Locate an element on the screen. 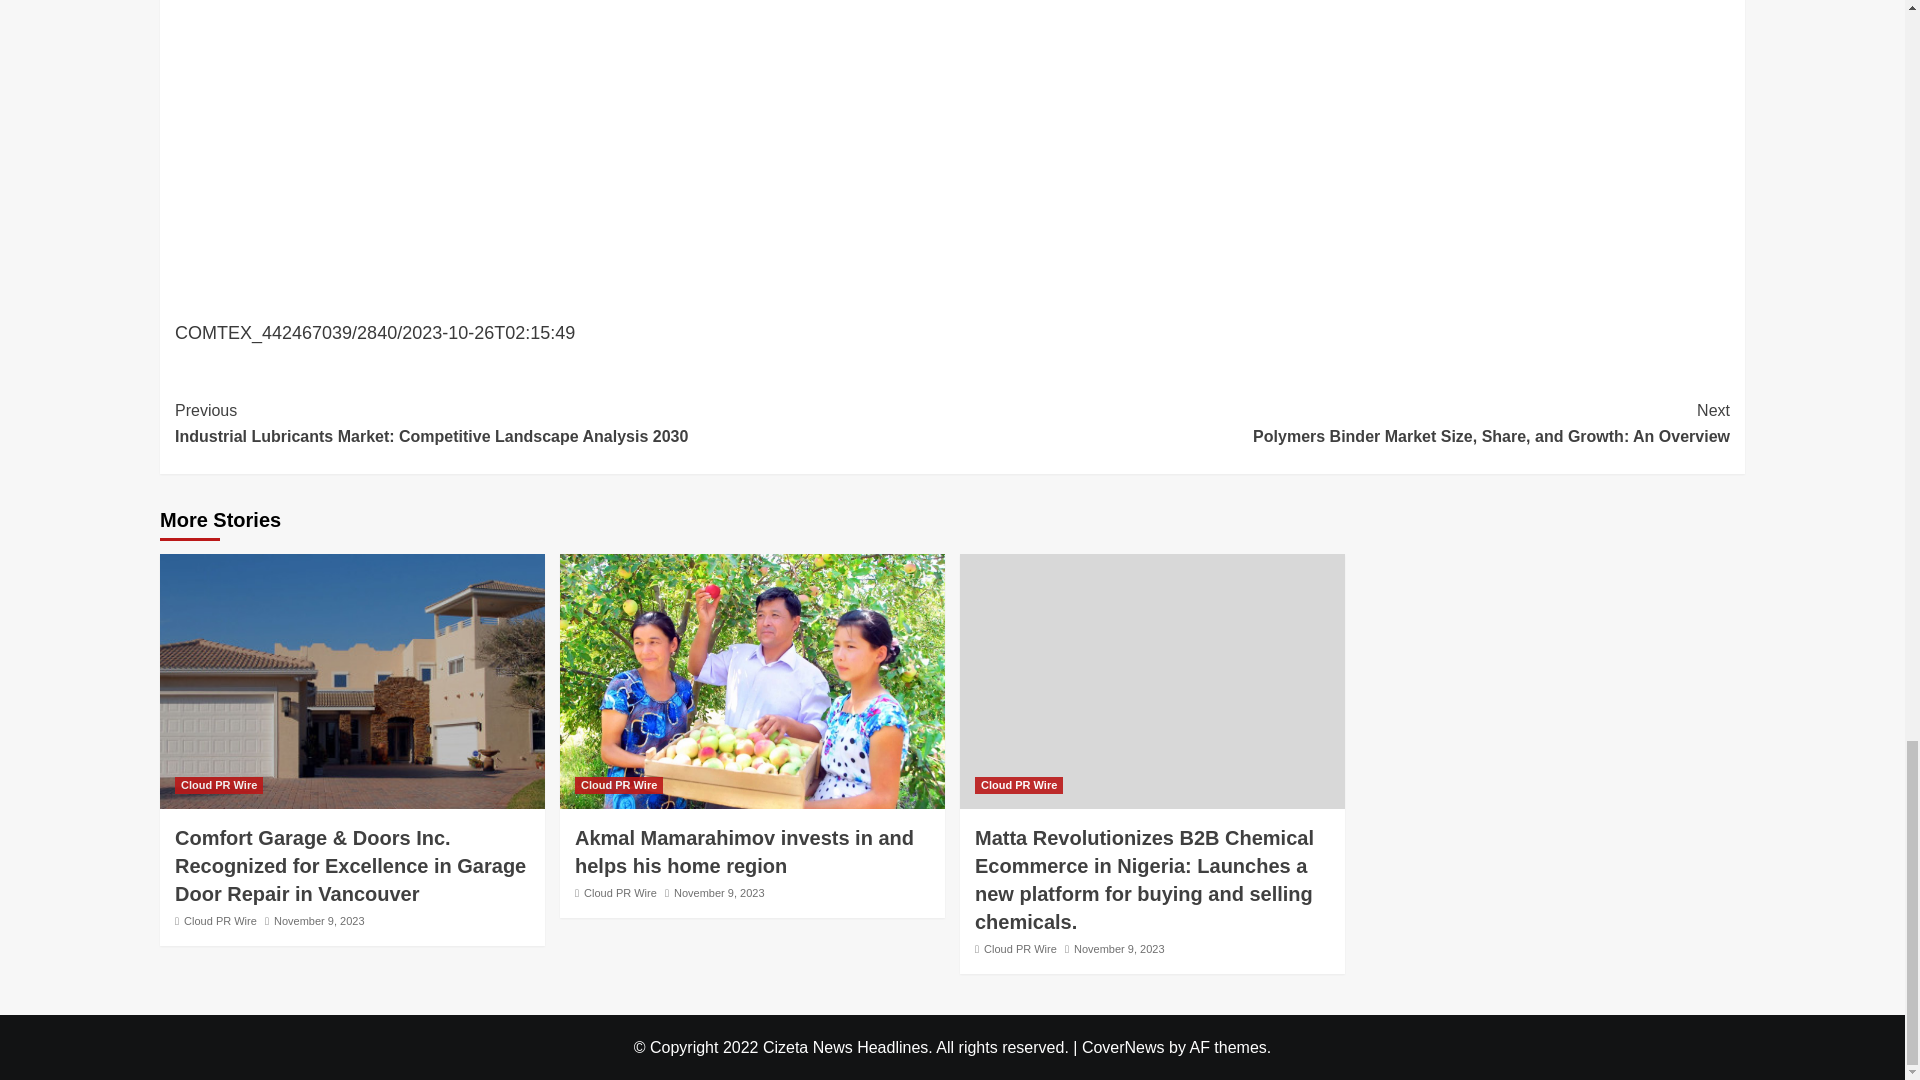  November 9, 2023 is located at coordinates (319, 920).